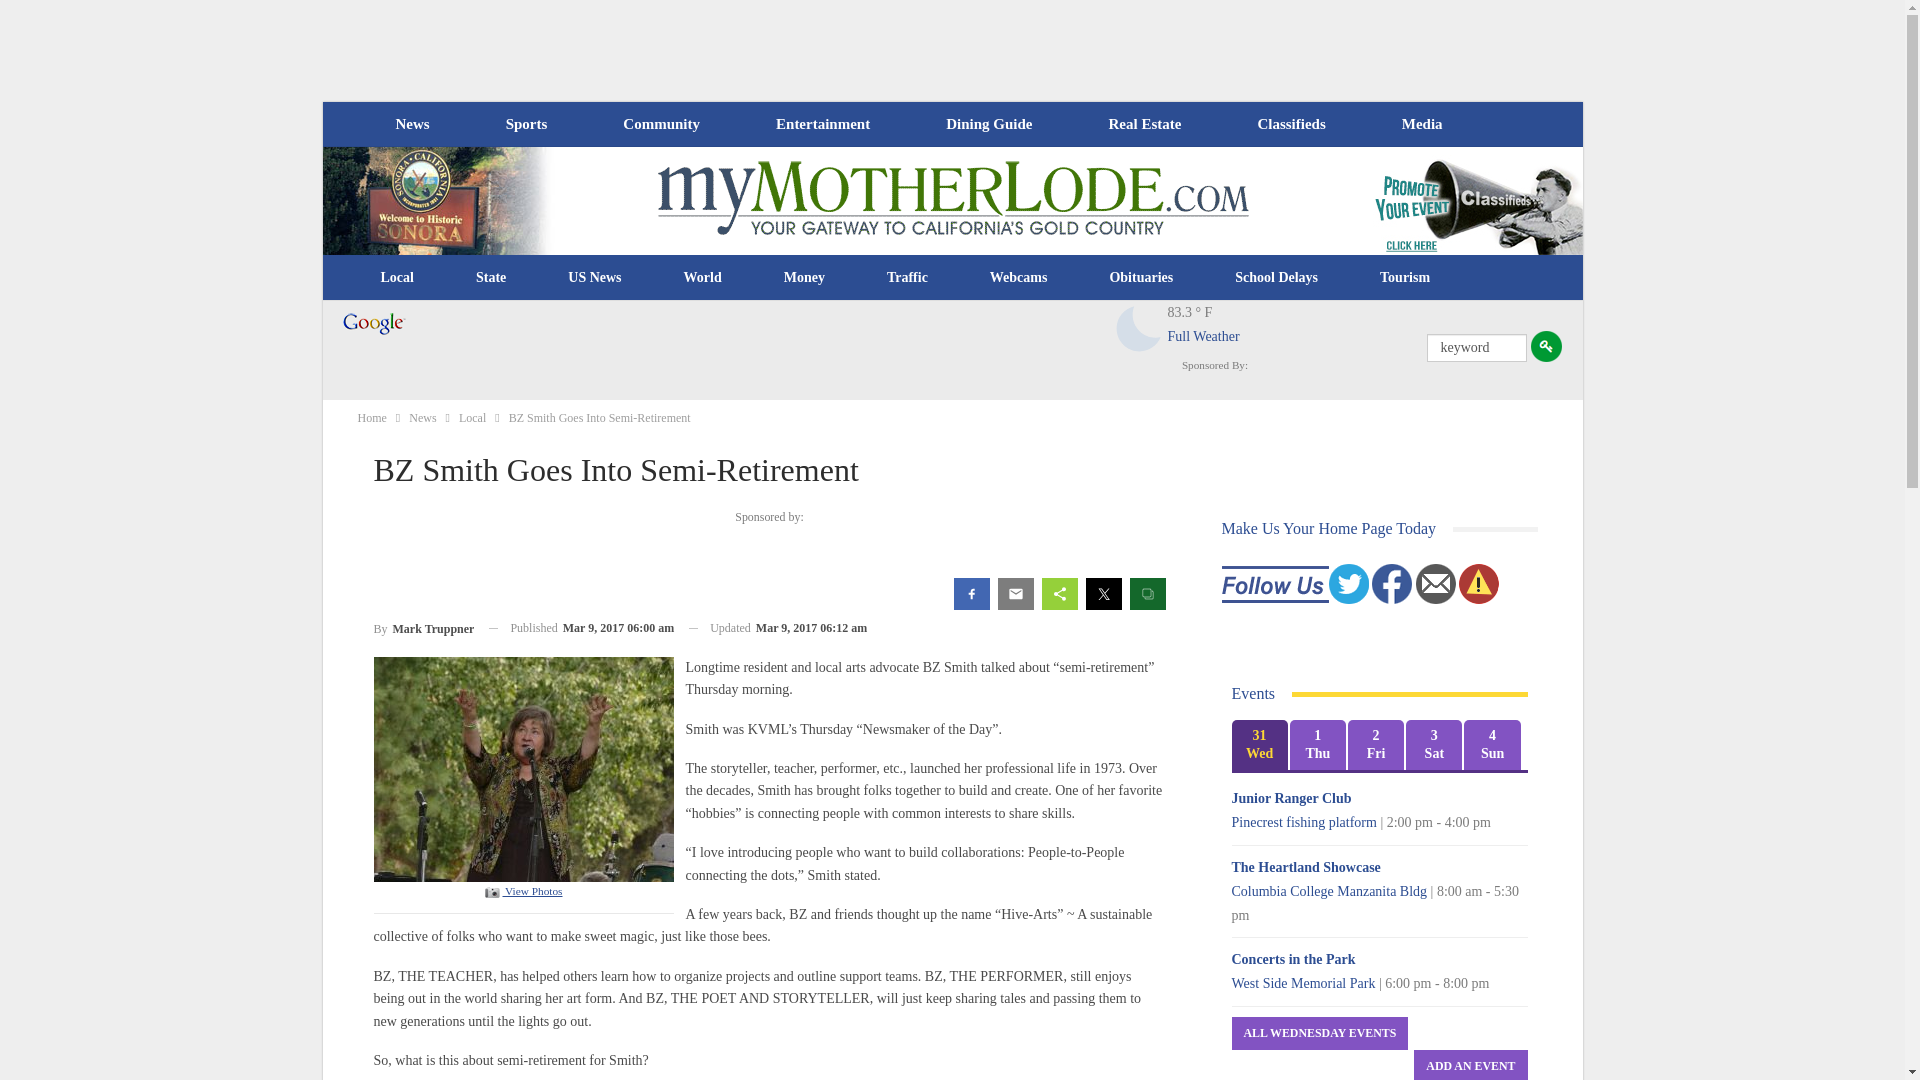 The height and width of the screenshot is (1080, 1920). What do you see at coordinates (526, 124) in the screenshot?
I see `Sports` at bounding box center [526, 124].